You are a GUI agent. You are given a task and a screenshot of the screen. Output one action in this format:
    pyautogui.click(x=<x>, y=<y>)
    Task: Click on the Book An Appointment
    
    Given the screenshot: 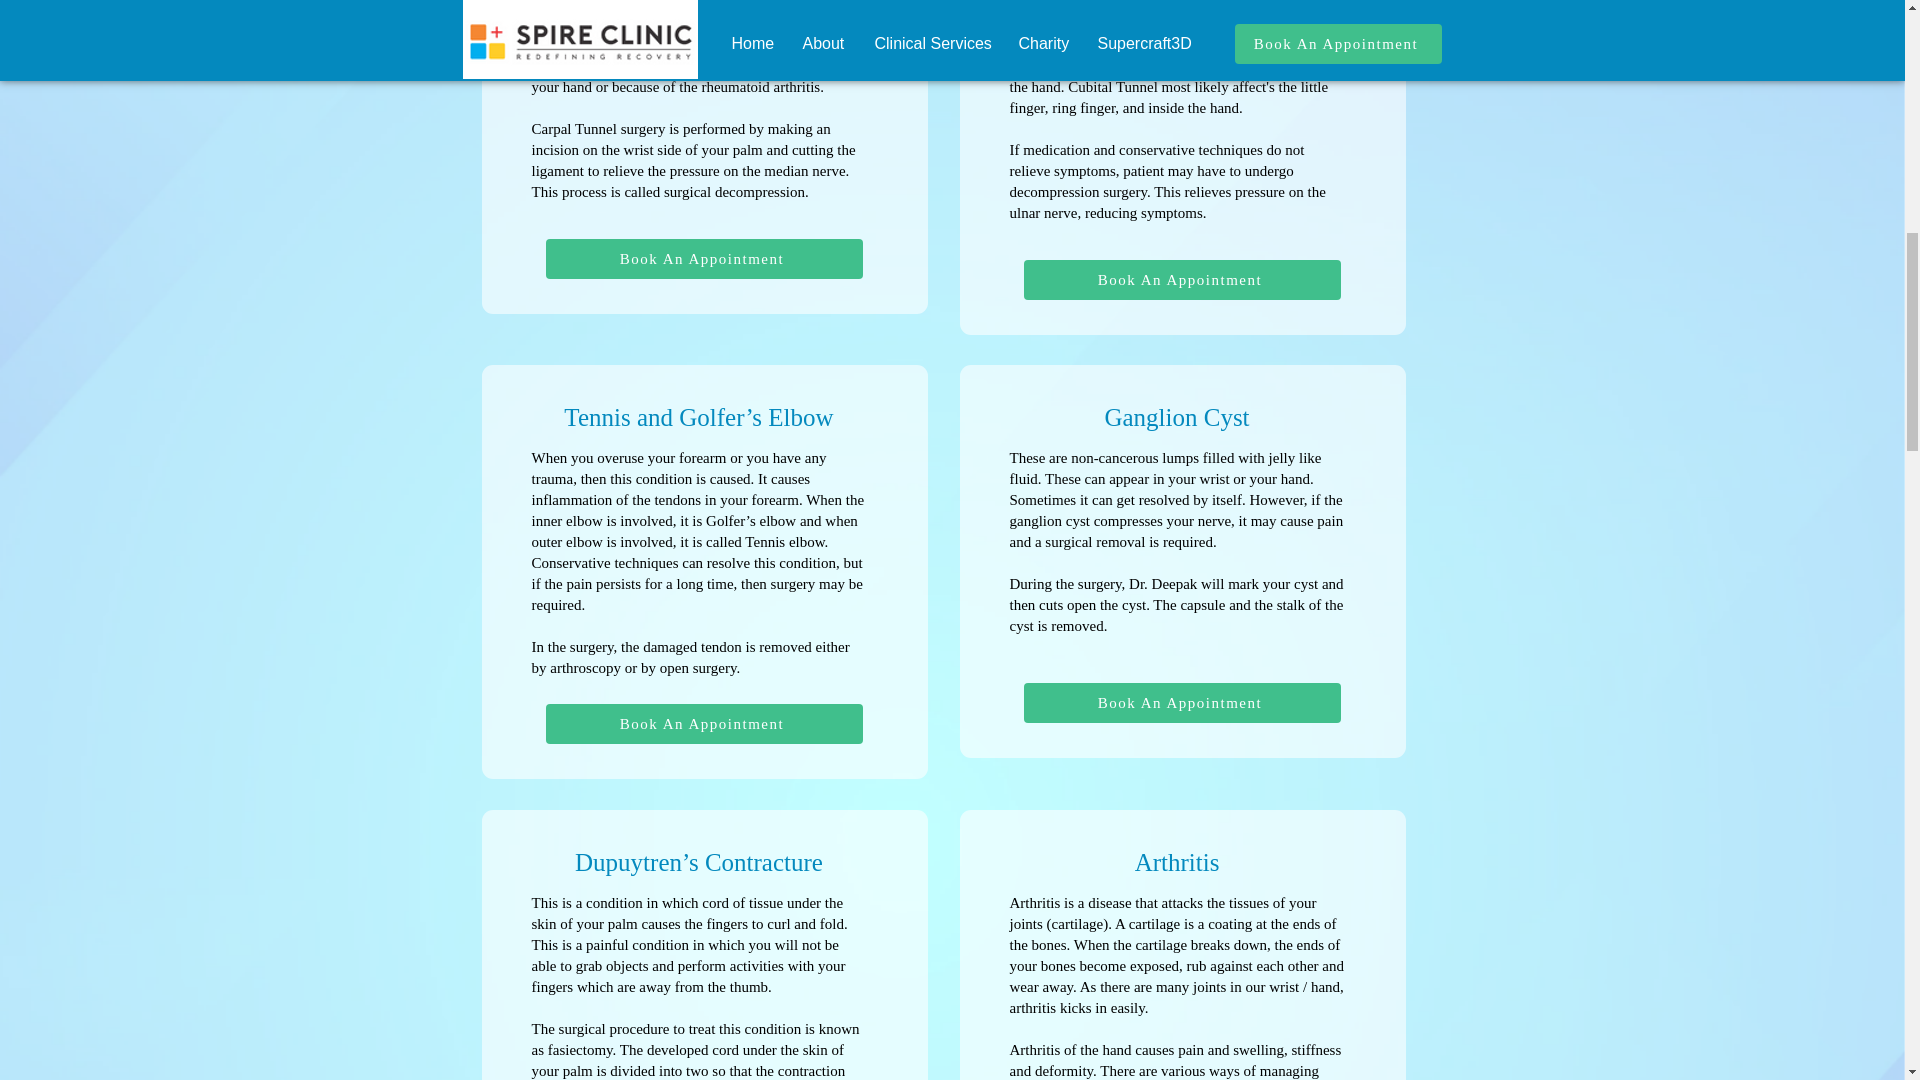 What is the action you would take?
    pyautogui.click(x=1182, y=280)
    